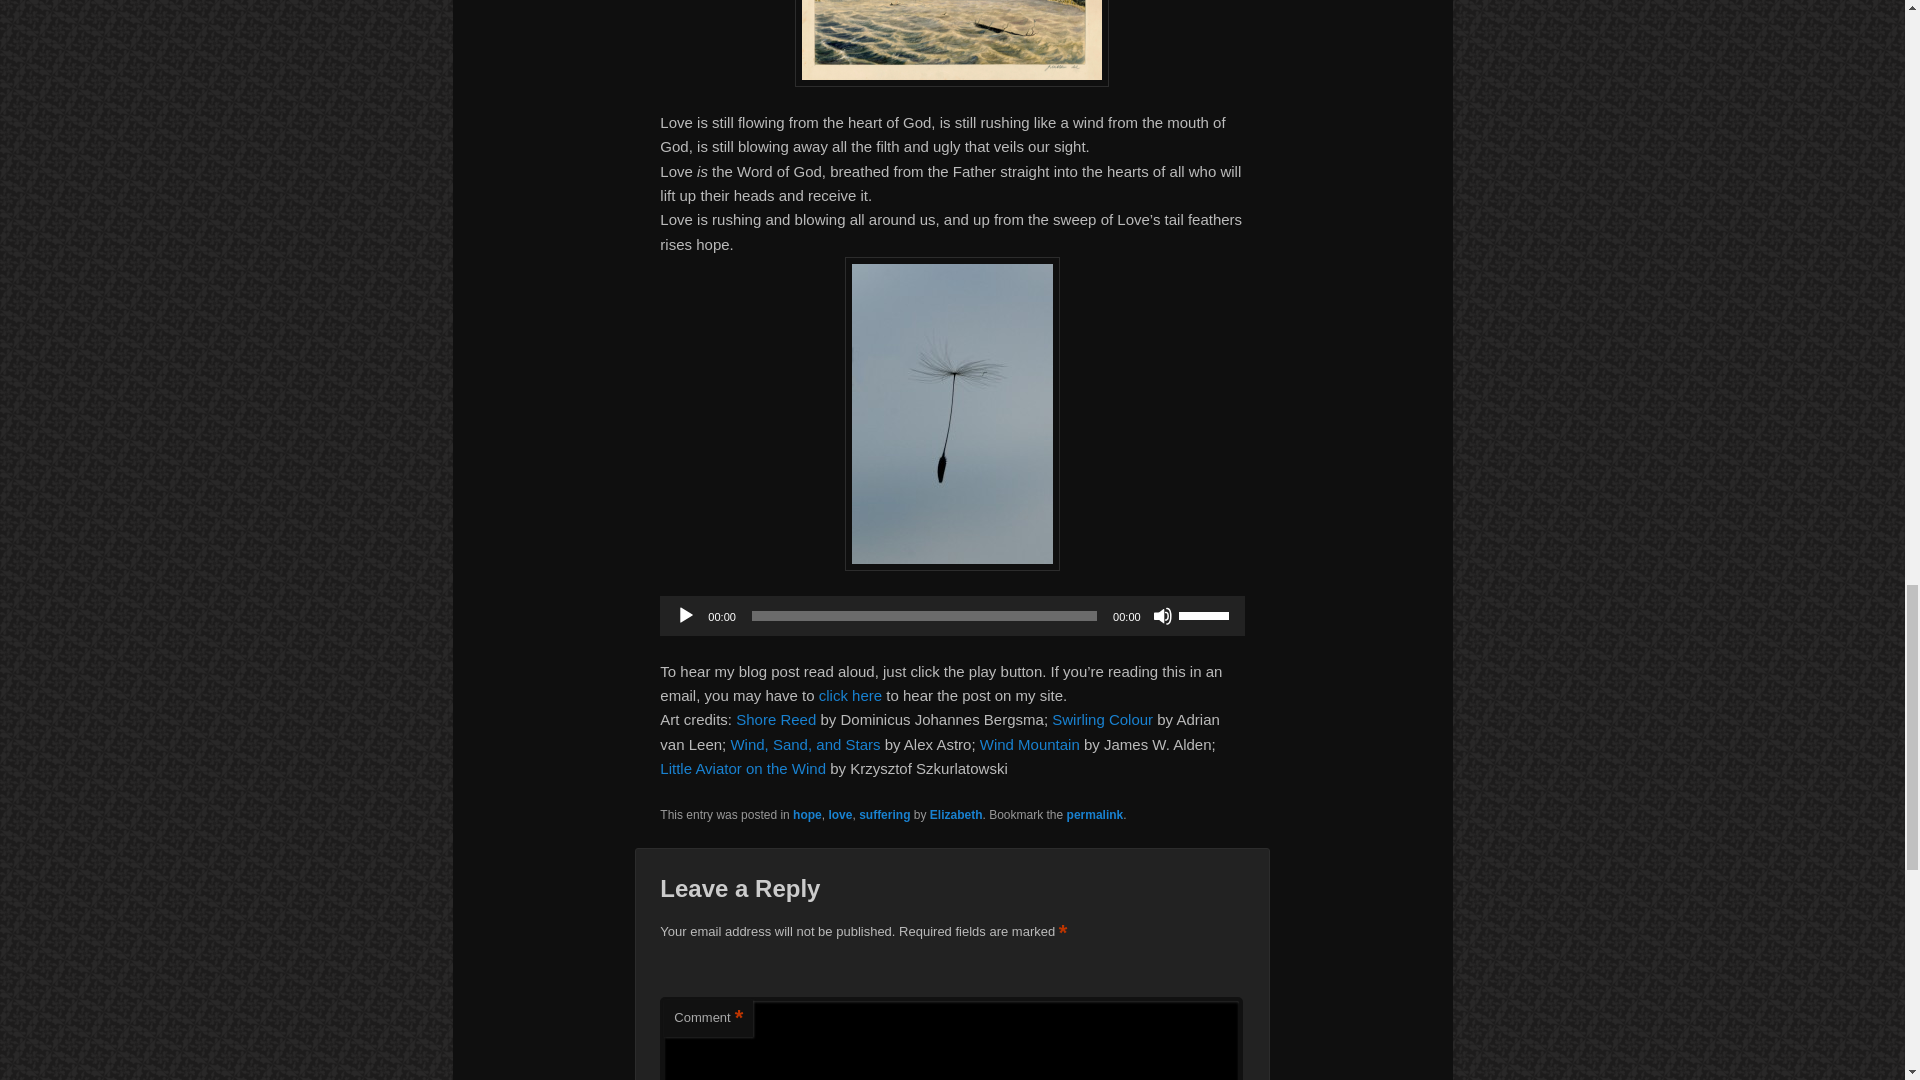 The height and width of the screenshot is (1080, 1920). Describe the element at coordinates (806, 814) in the screenshot. I see `hope` at that location.